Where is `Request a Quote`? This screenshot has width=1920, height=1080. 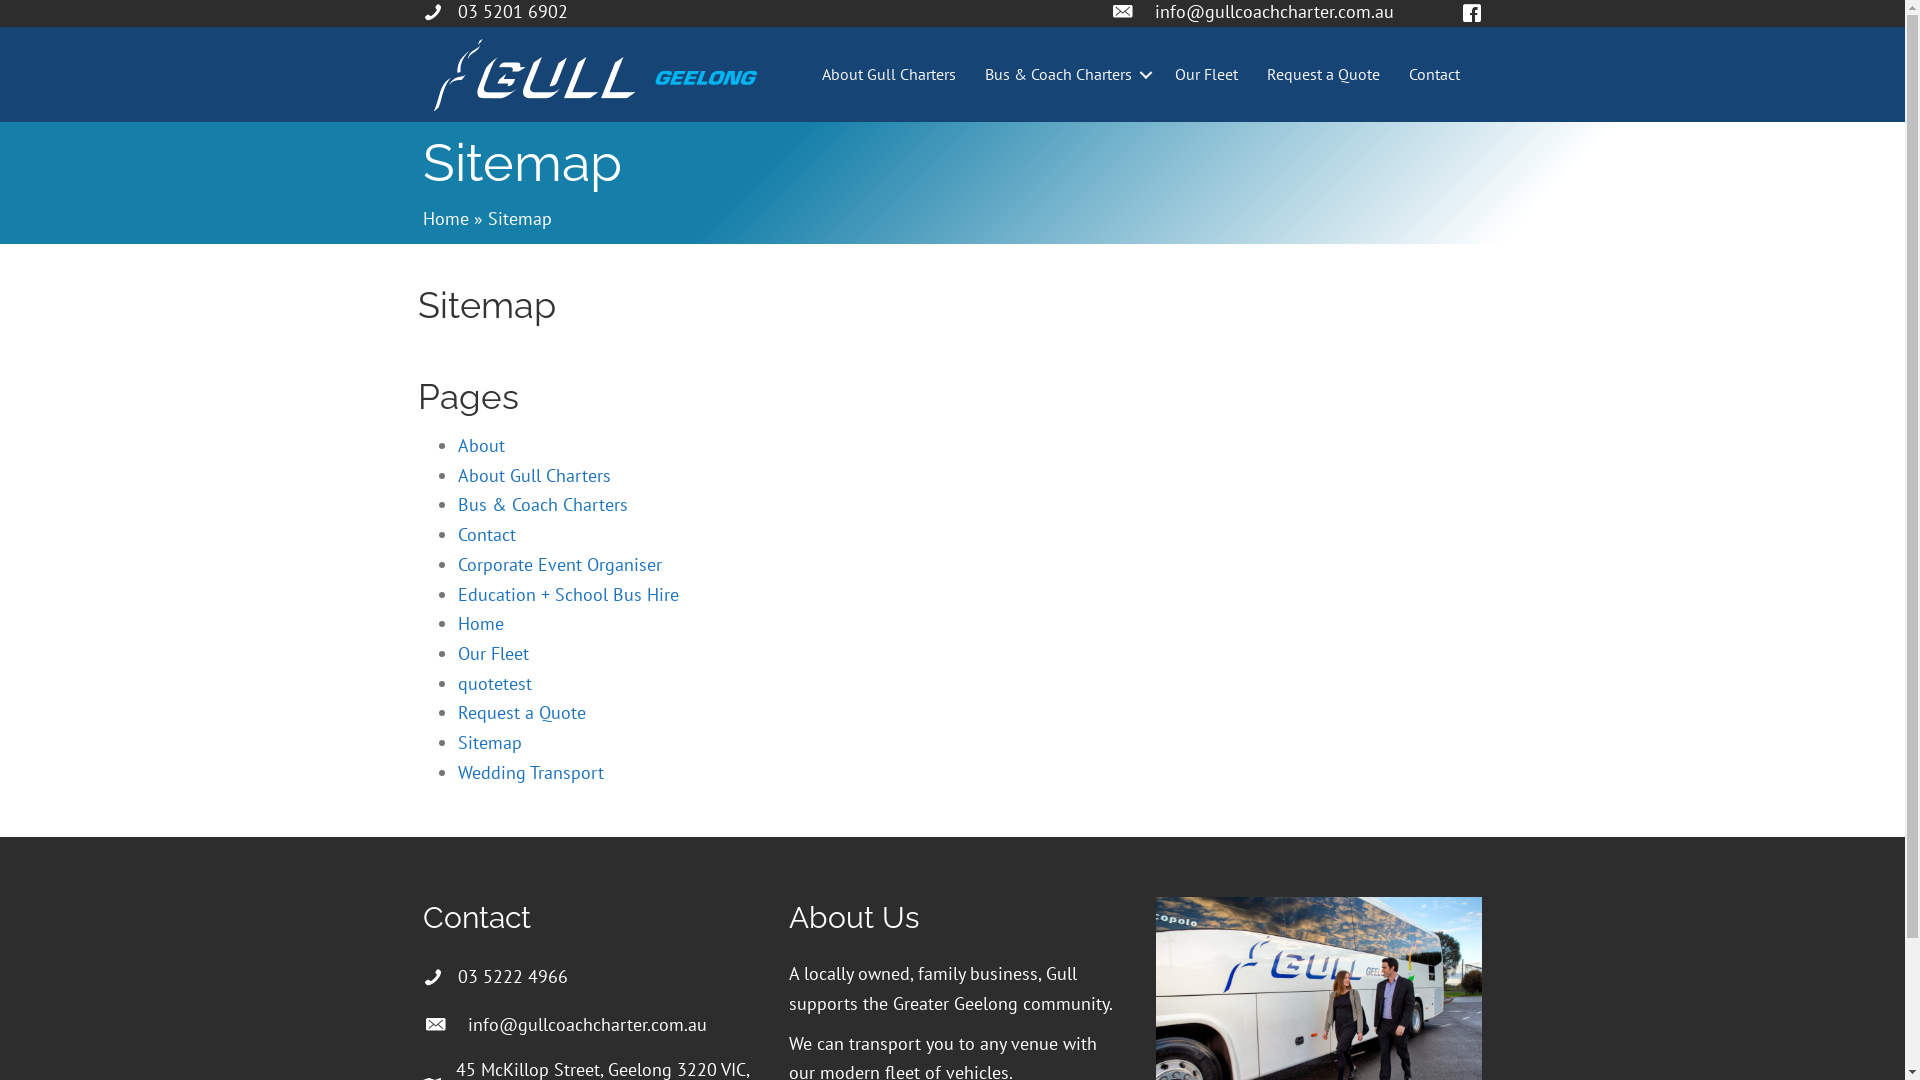
Request a Quote is located at coordinates (522, 712).